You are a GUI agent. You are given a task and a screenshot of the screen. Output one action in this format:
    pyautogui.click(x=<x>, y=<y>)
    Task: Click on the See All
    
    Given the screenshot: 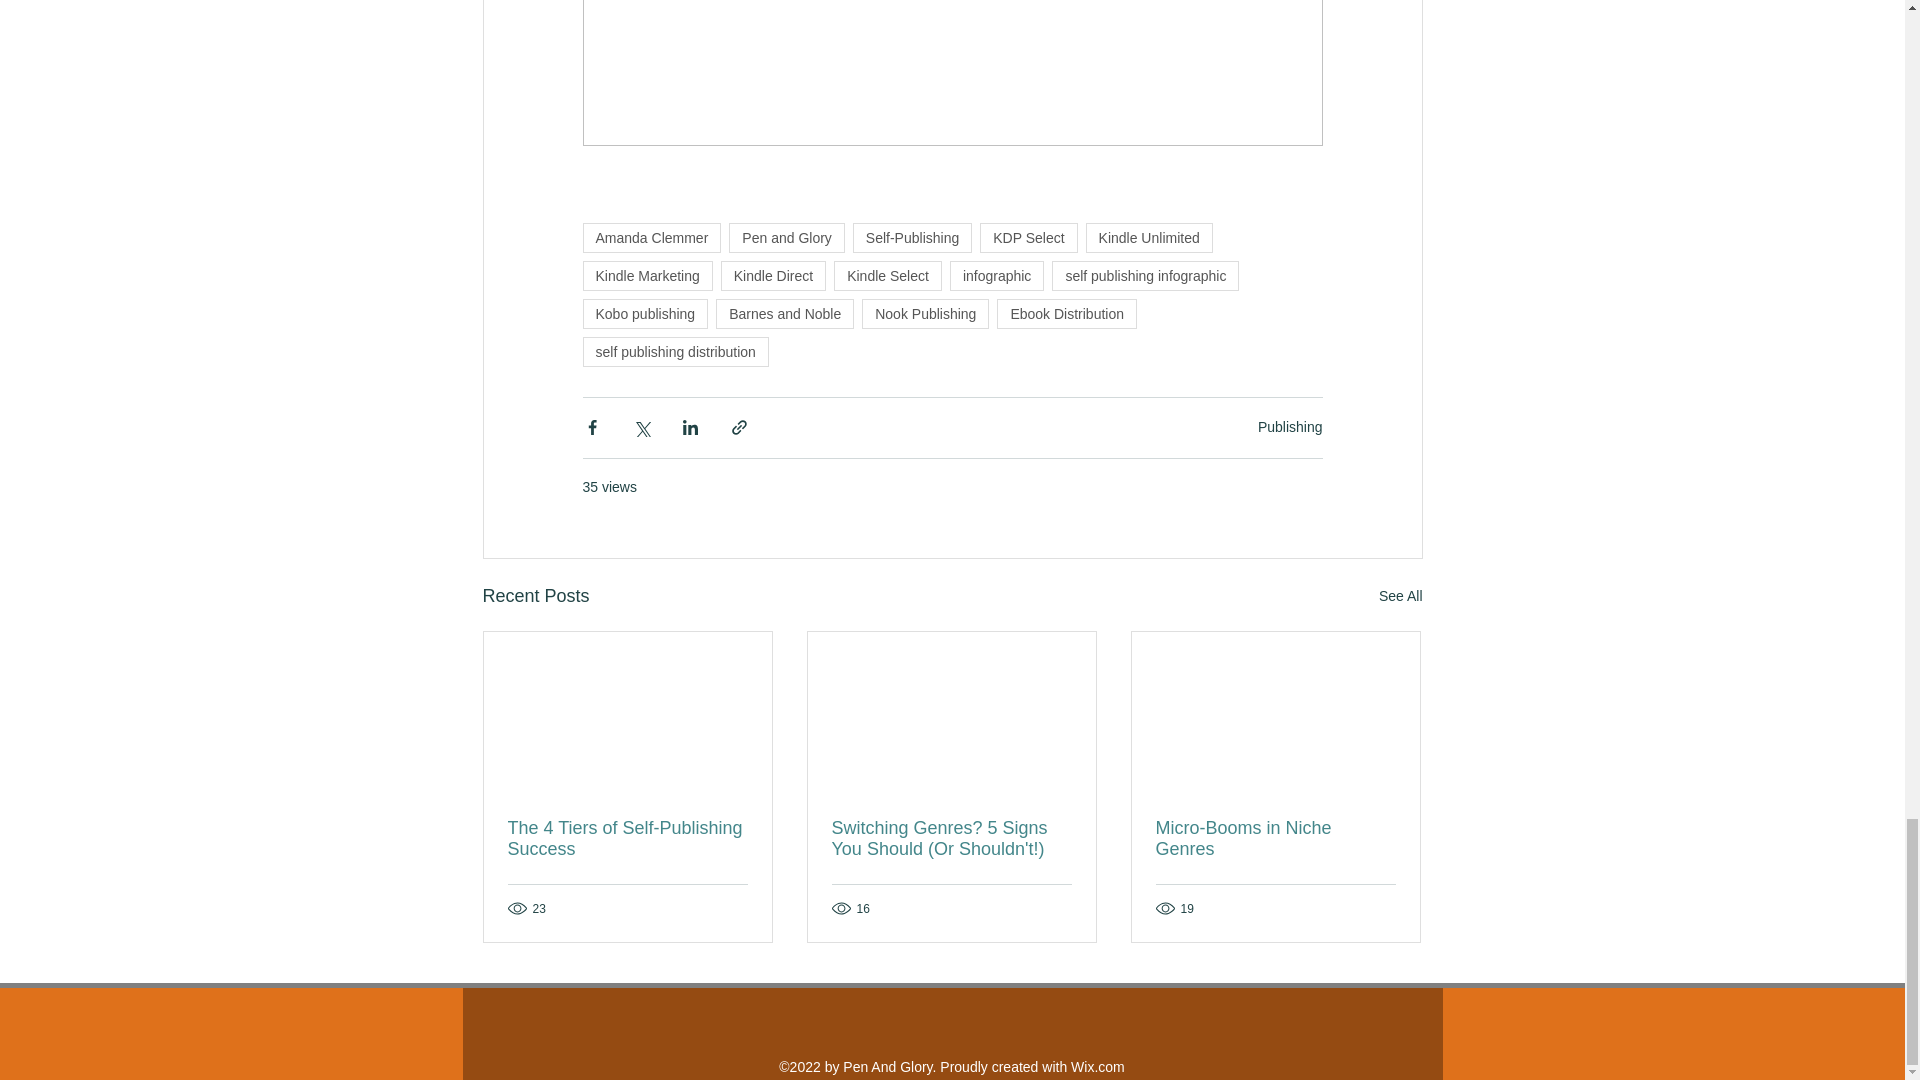 What is the action you would take?
    pyautogui.click(x=1400, y=596)
    